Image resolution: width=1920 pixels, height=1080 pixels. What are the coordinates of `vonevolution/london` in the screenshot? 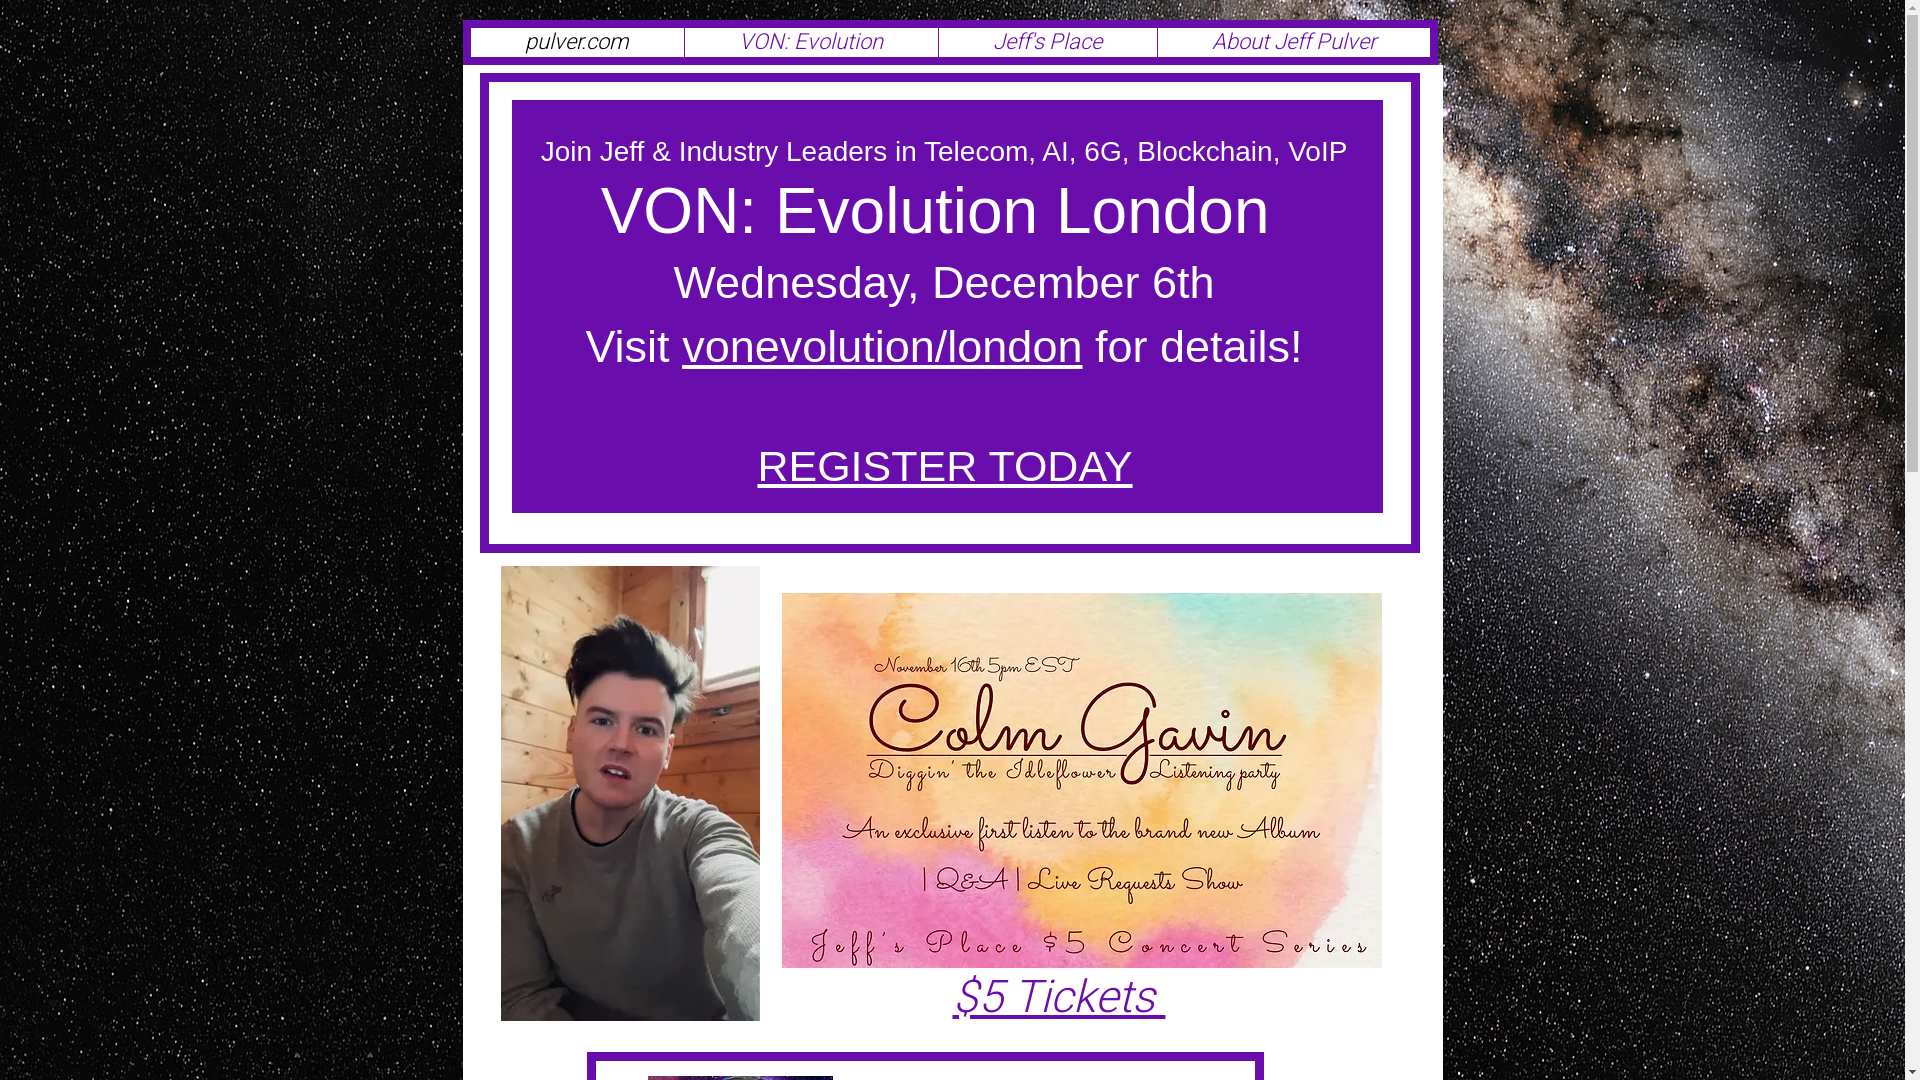 It's located at (882, 346).